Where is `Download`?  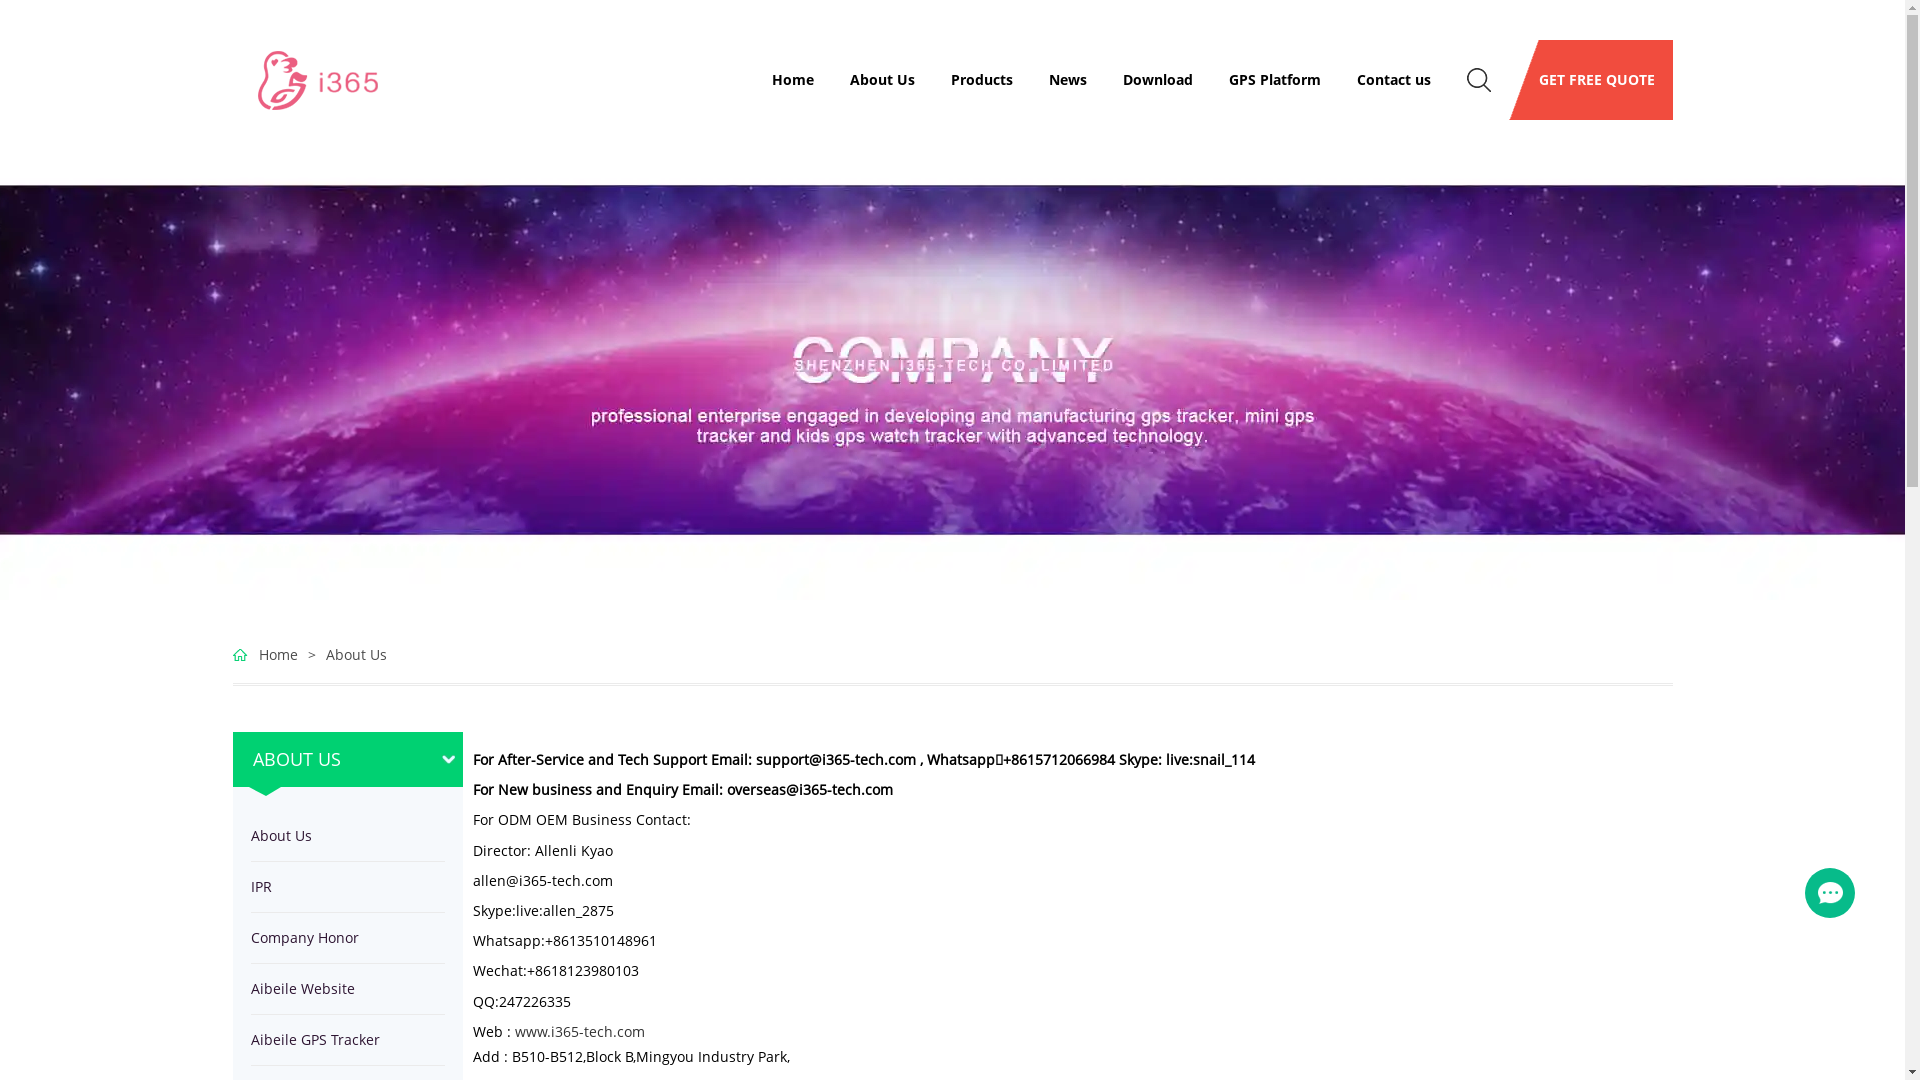 Download is located at coordinates (1158, 80).